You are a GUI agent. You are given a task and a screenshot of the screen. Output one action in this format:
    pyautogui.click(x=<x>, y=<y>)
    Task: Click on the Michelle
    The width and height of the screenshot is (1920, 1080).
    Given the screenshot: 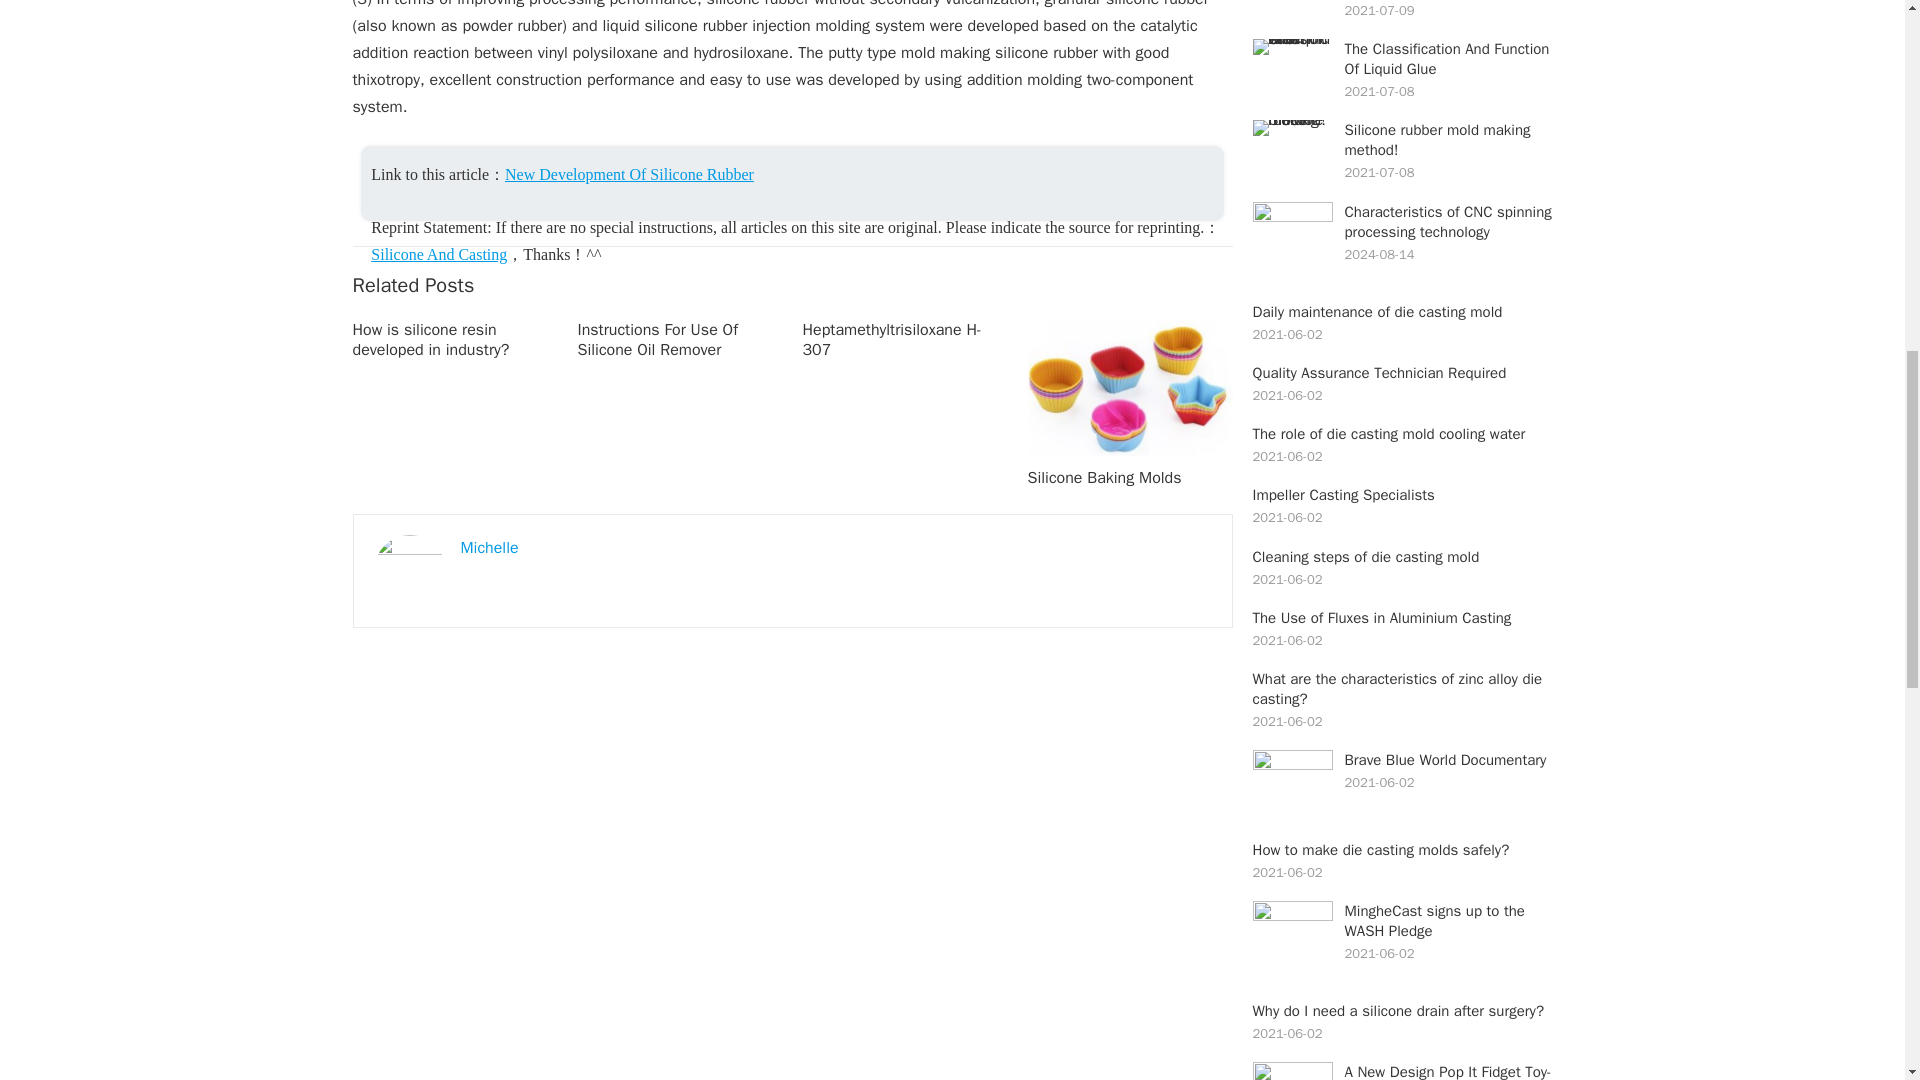 What is the action you would take?
    pyautogui.click(x=489, y=548)
    